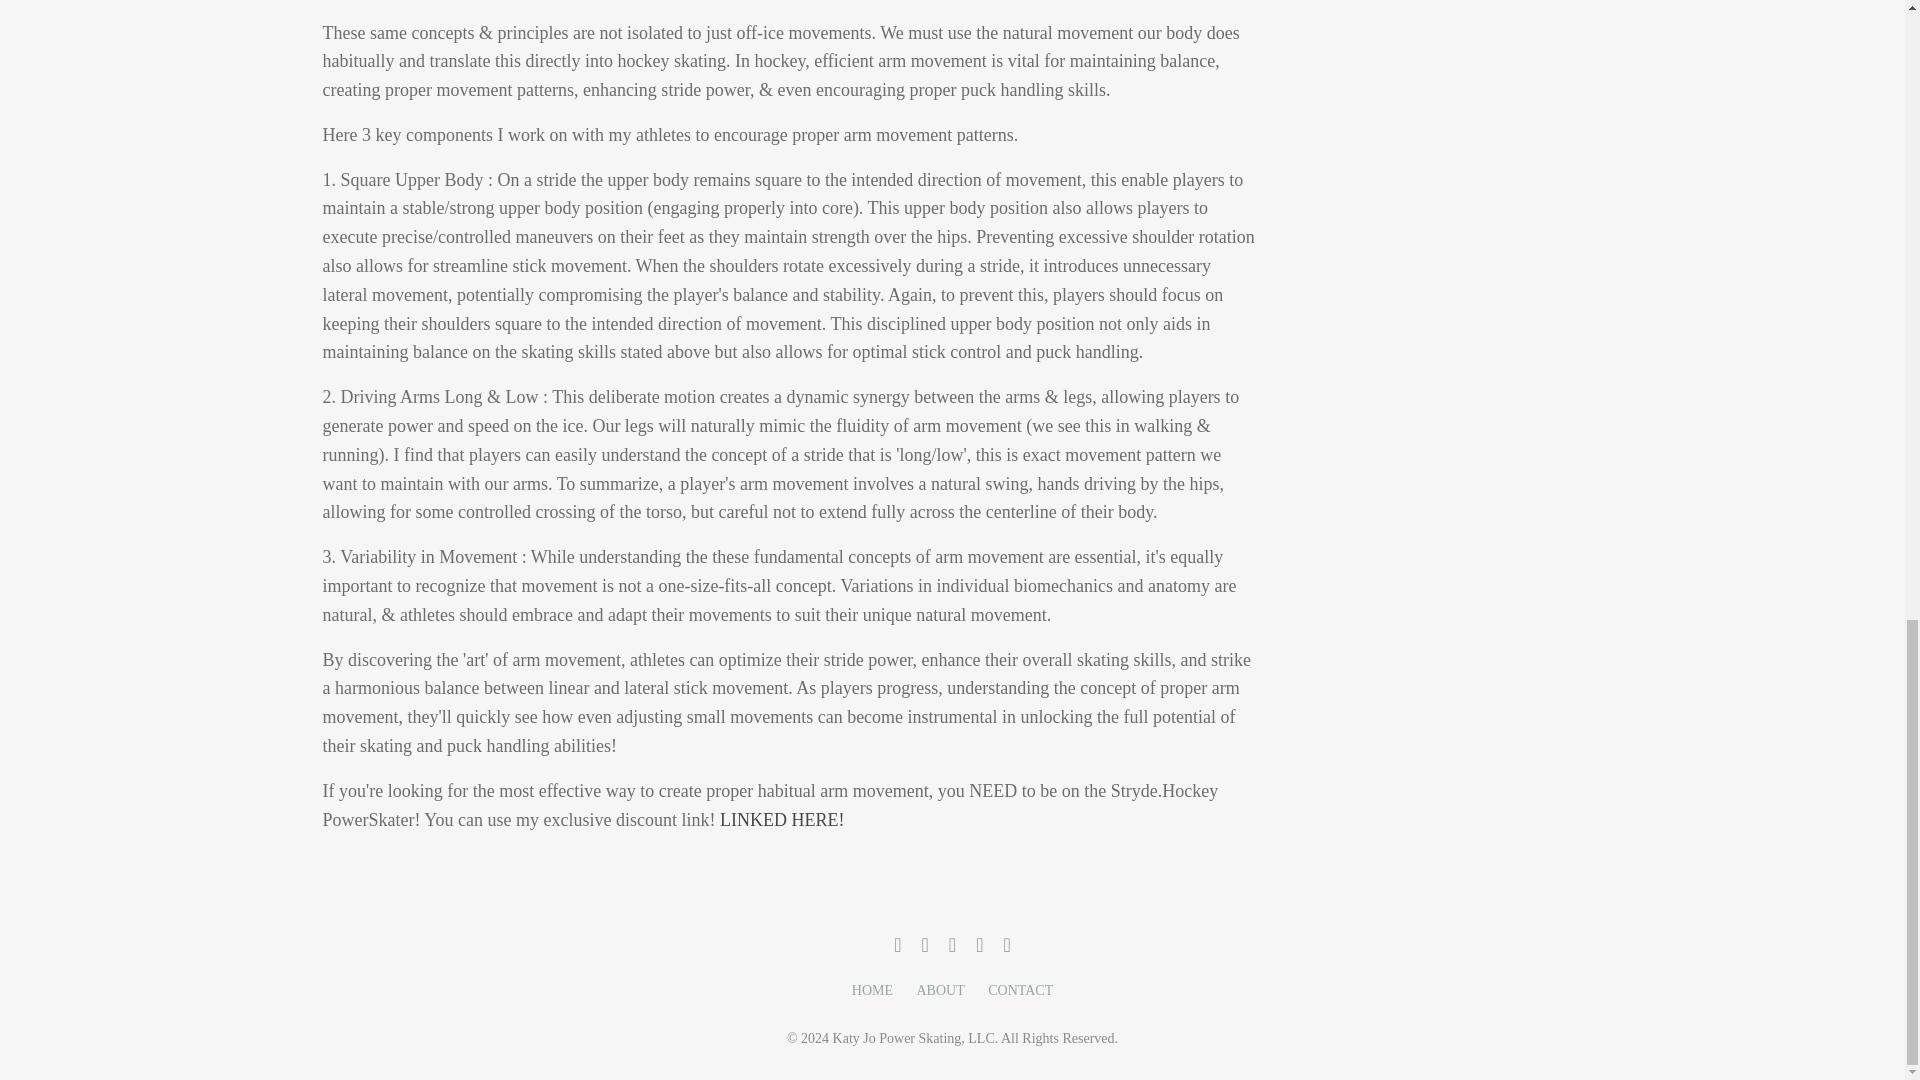 Image resolution: width=1920 pixels, height=1080 pixels. Describe the element at coordinates (1020, 990) in the screenshot. I see `CONTACT` at that location.